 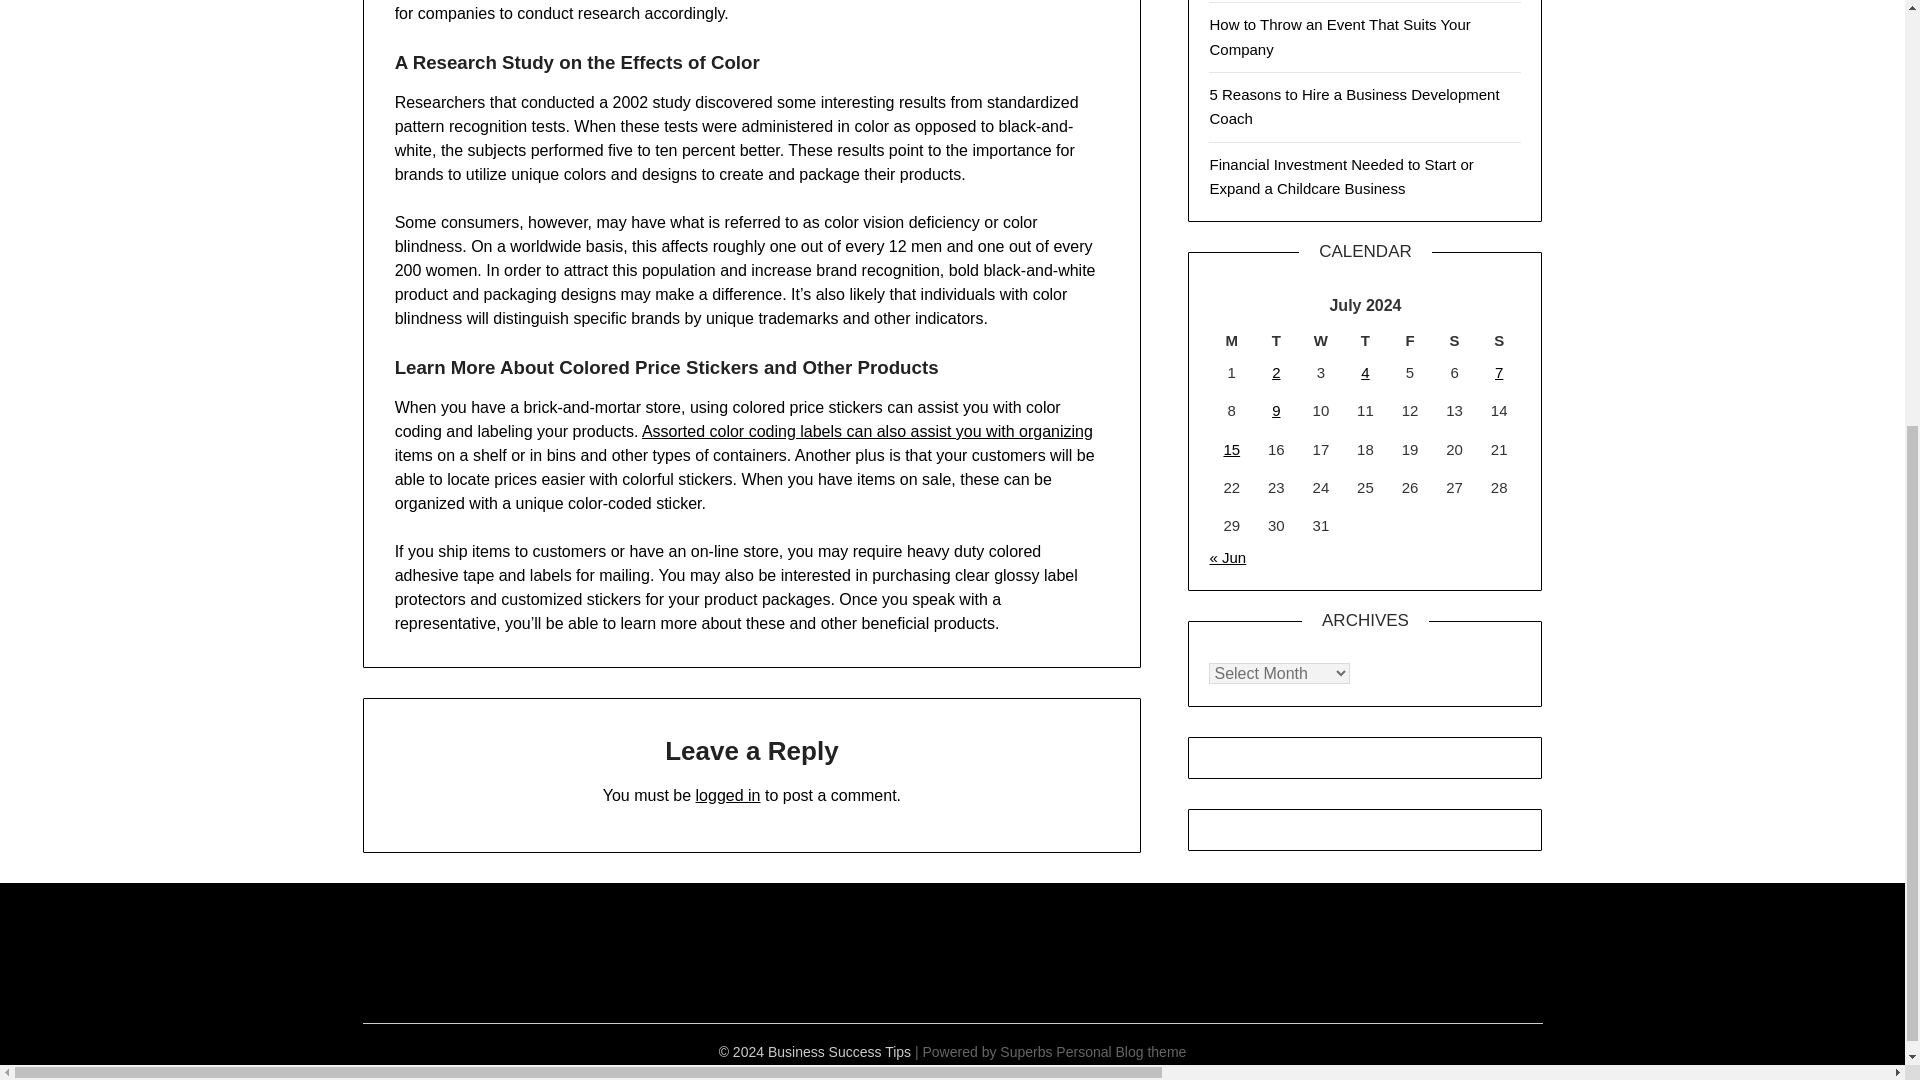 What do you see at coordinates (1499, 341) in the screenshot?
I see `Sunday` at bounding box center [1499, 341].